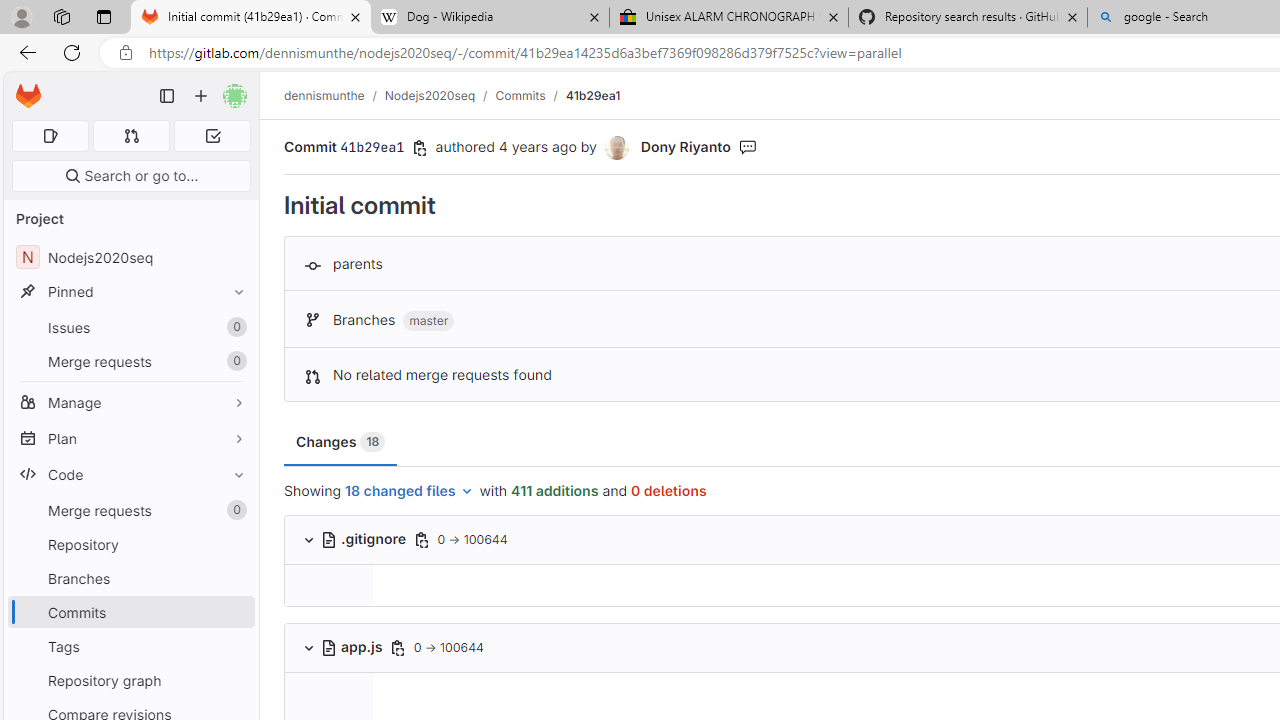 The height and width of the screenshot is (720, 1280). Describe the element at coordinates (440, 95) in the screenshot. I see `Nodejs2020seq/` at that location.